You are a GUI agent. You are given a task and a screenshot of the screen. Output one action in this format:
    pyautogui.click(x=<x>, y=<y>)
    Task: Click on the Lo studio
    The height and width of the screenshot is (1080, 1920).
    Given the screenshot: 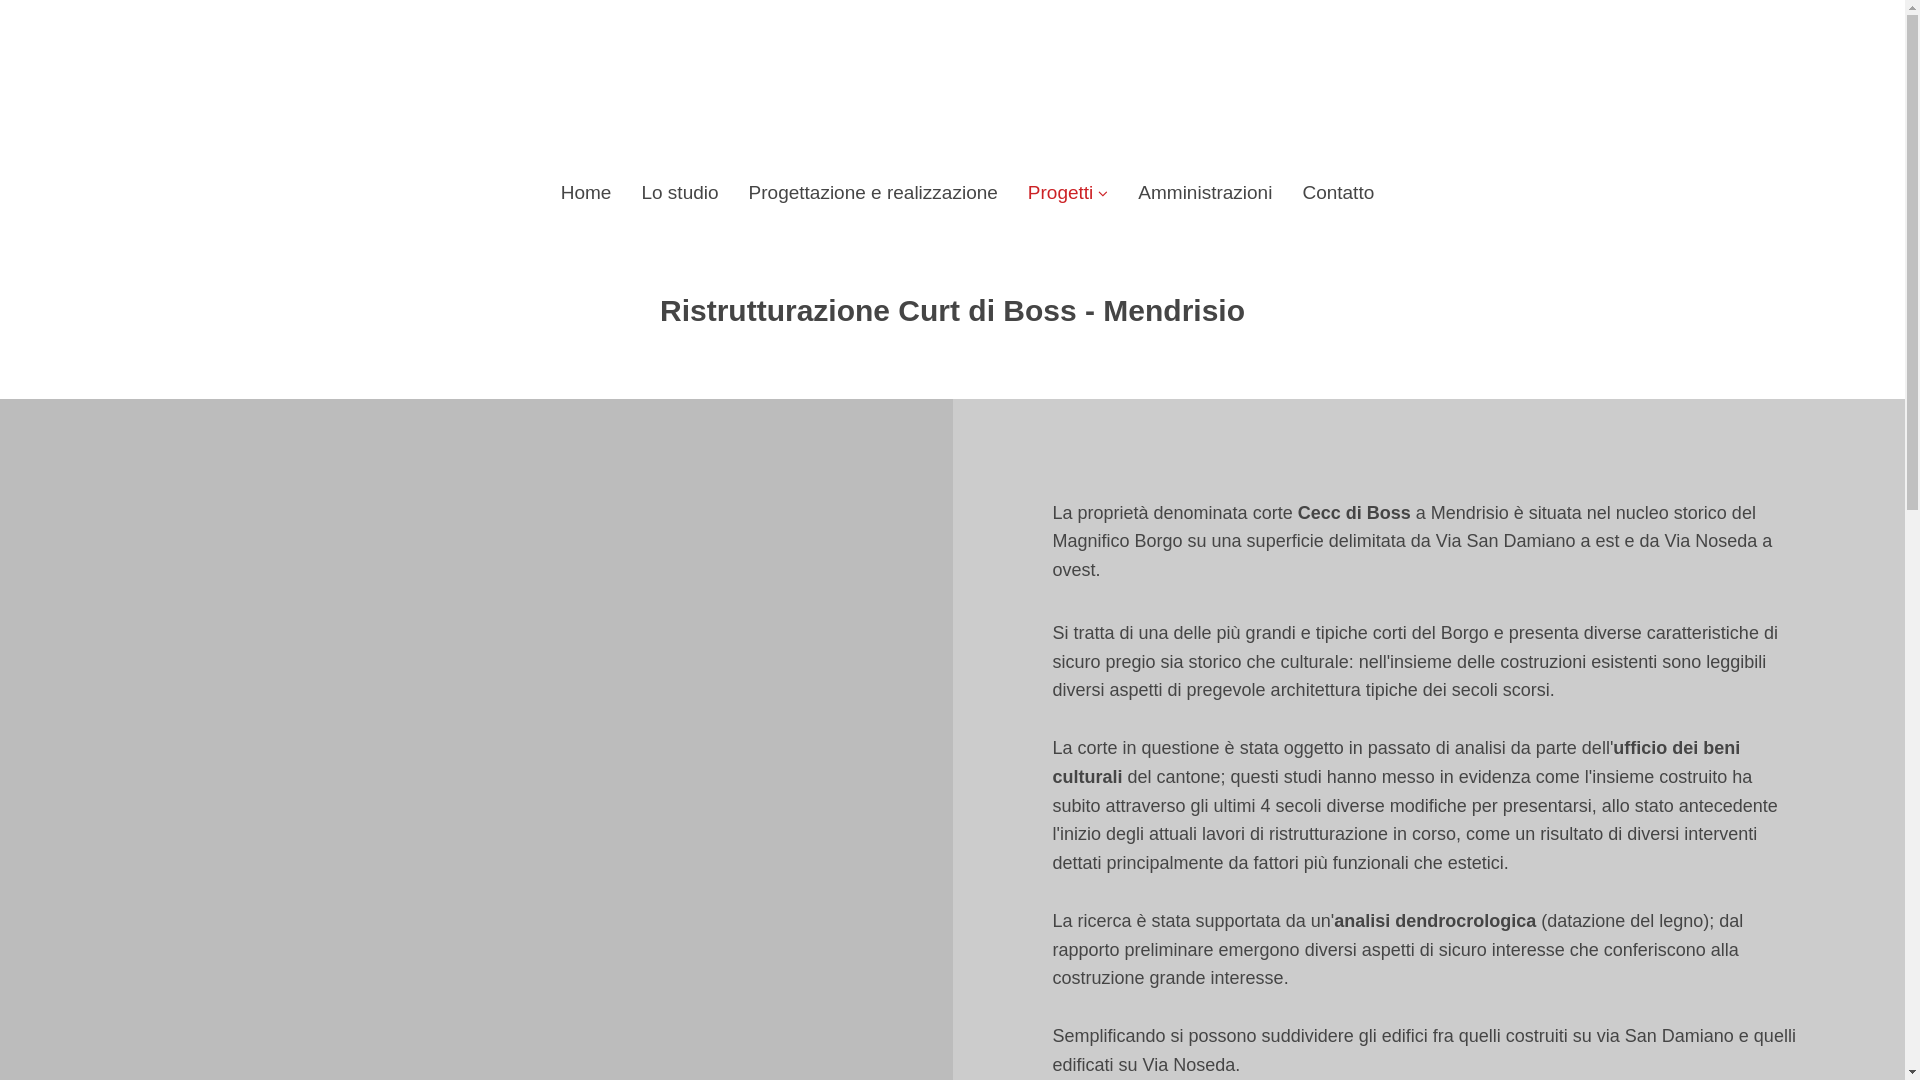 What is the action you would take?
    pyautogui.click(x=680, y=192)
    